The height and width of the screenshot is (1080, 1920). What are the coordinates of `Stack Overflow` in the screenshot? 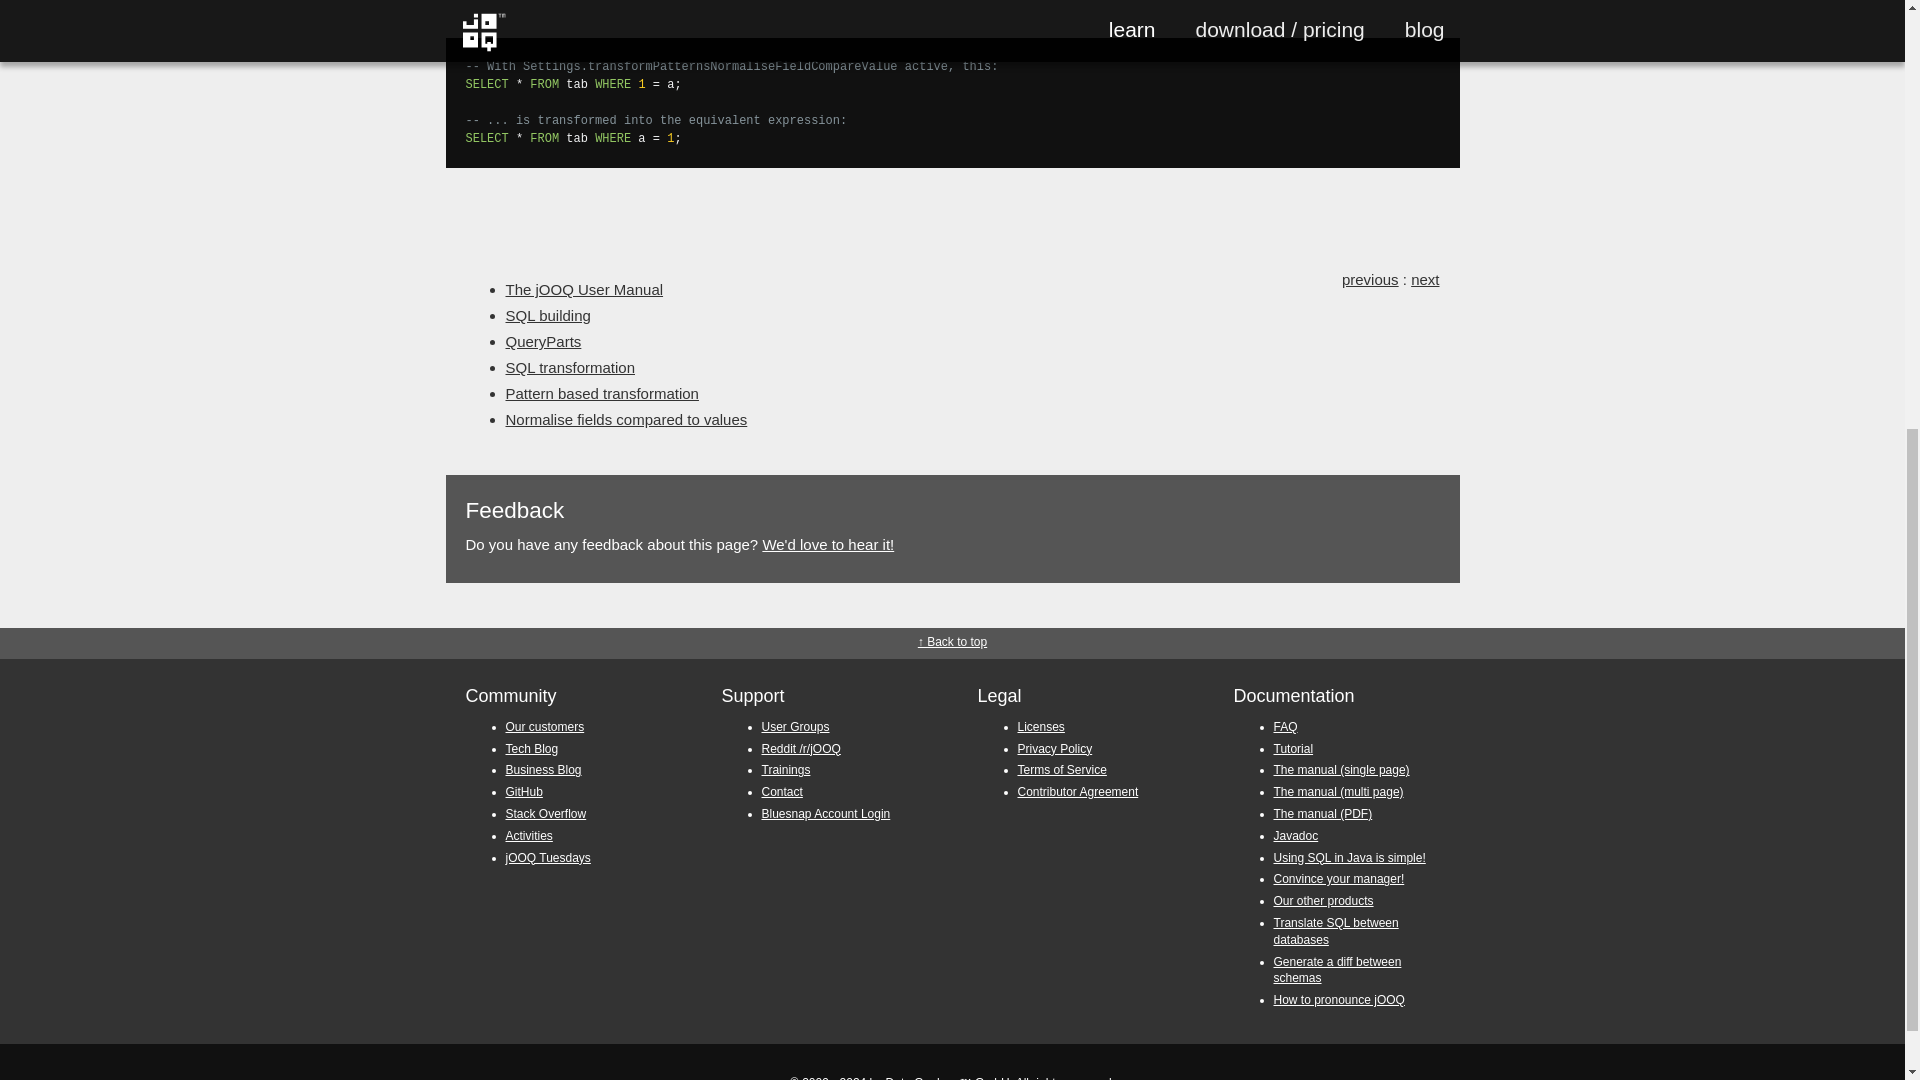 It's located at (546, 813).